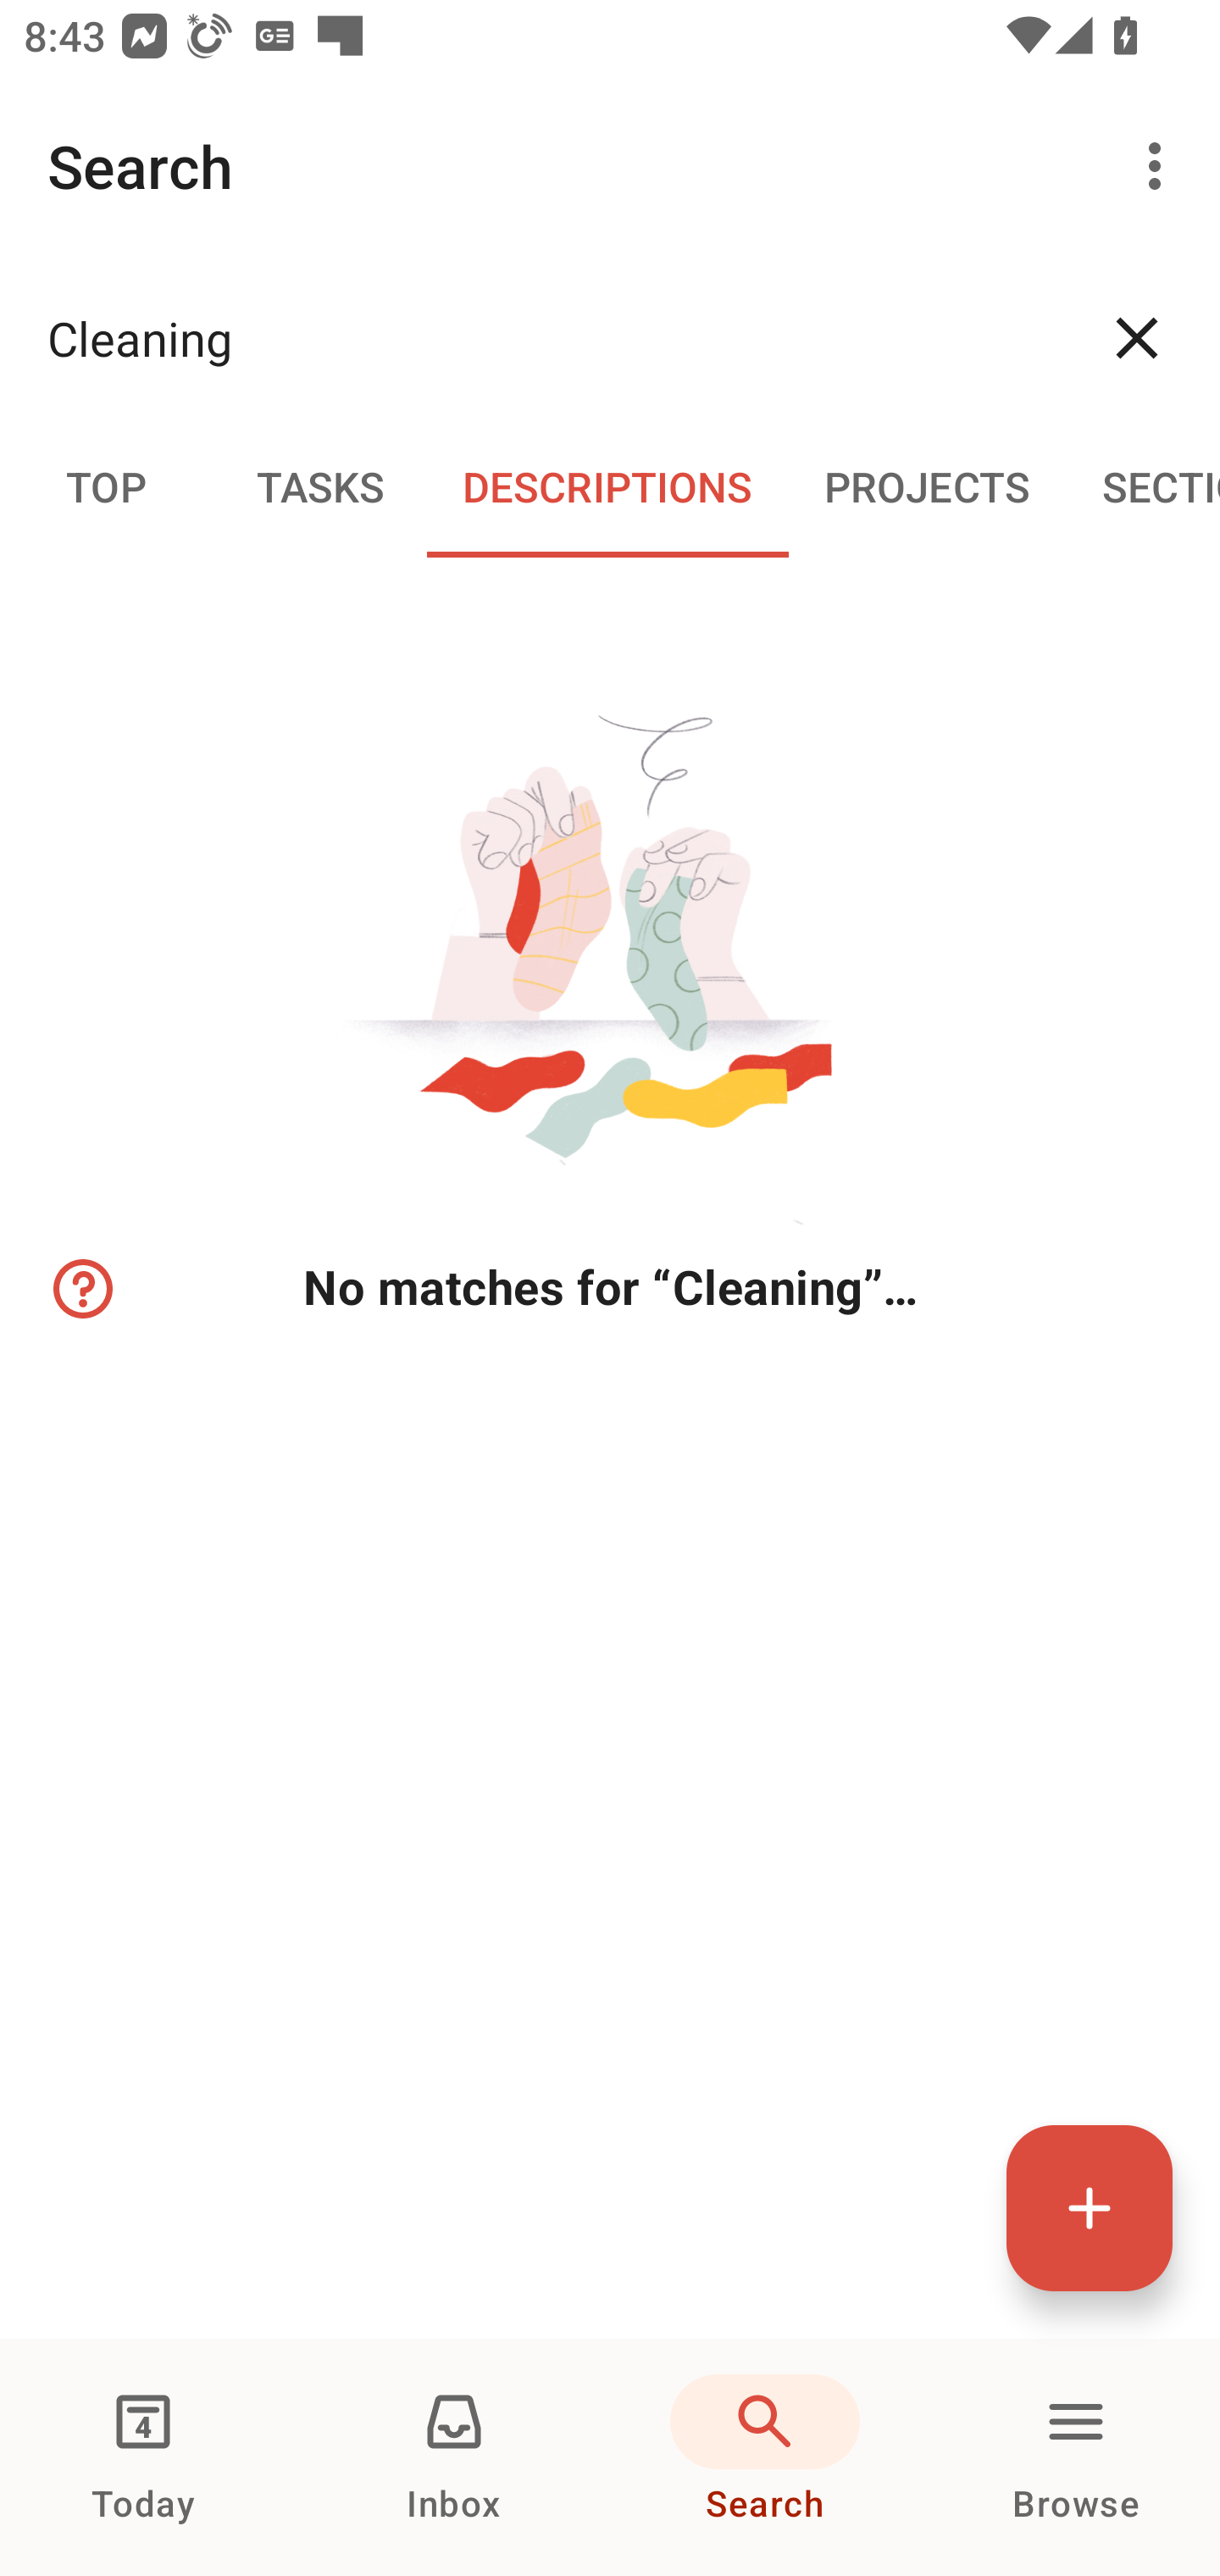  I want to click on Quick add, so click(1090, 2207).